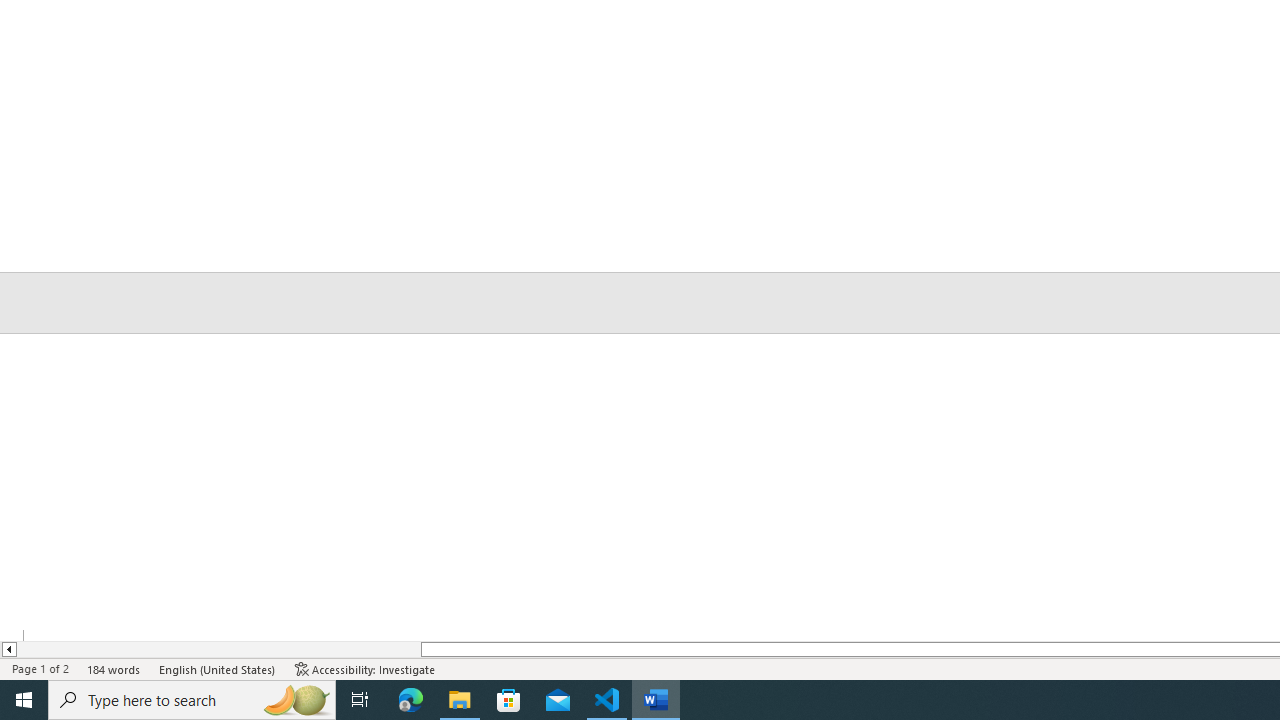 Image resolution: width=1280 pixels, height=720 pixels. Describe the element at coordinates (218, 668) in the screenshot. I see `Language English (United States)` at that location.